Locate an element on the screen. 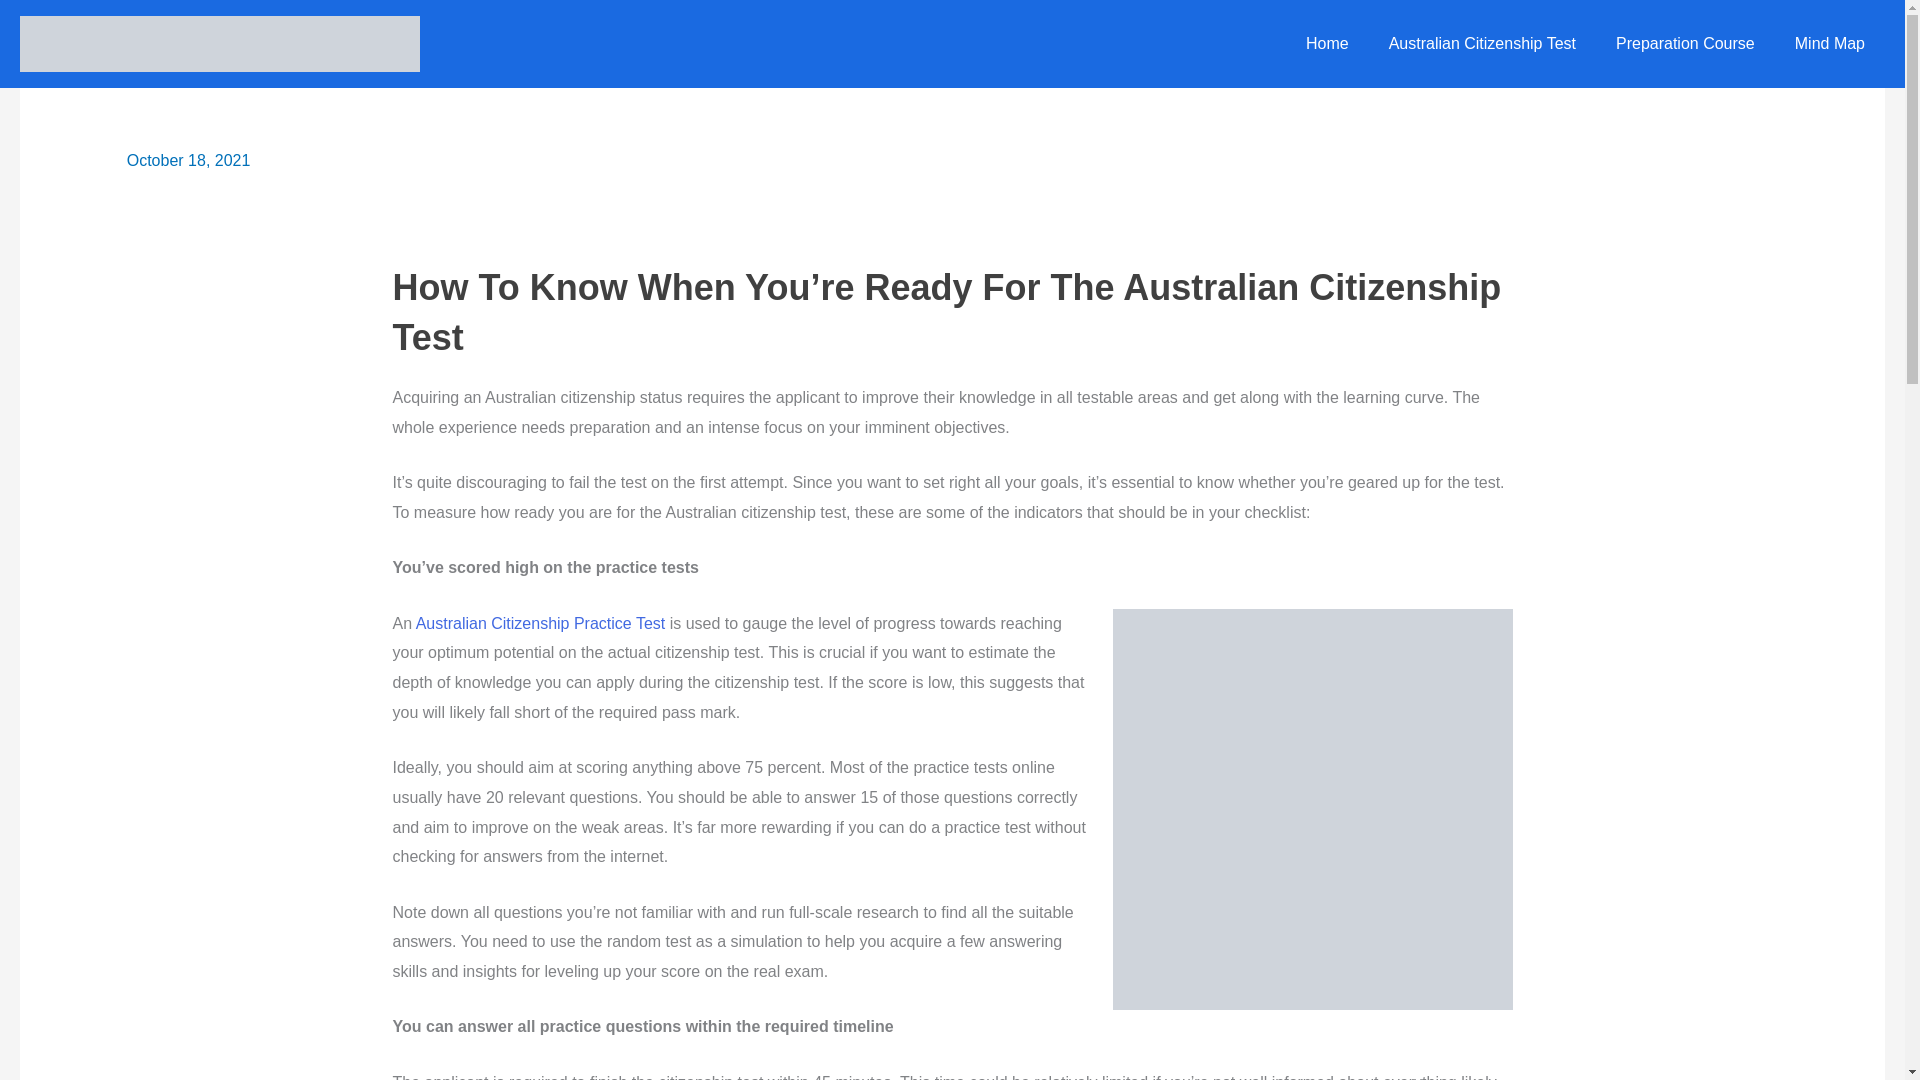 The height and width of the screenshot is (1080, 1920). Australian Citizenship Practice Test is located at coordinates (541, 622).